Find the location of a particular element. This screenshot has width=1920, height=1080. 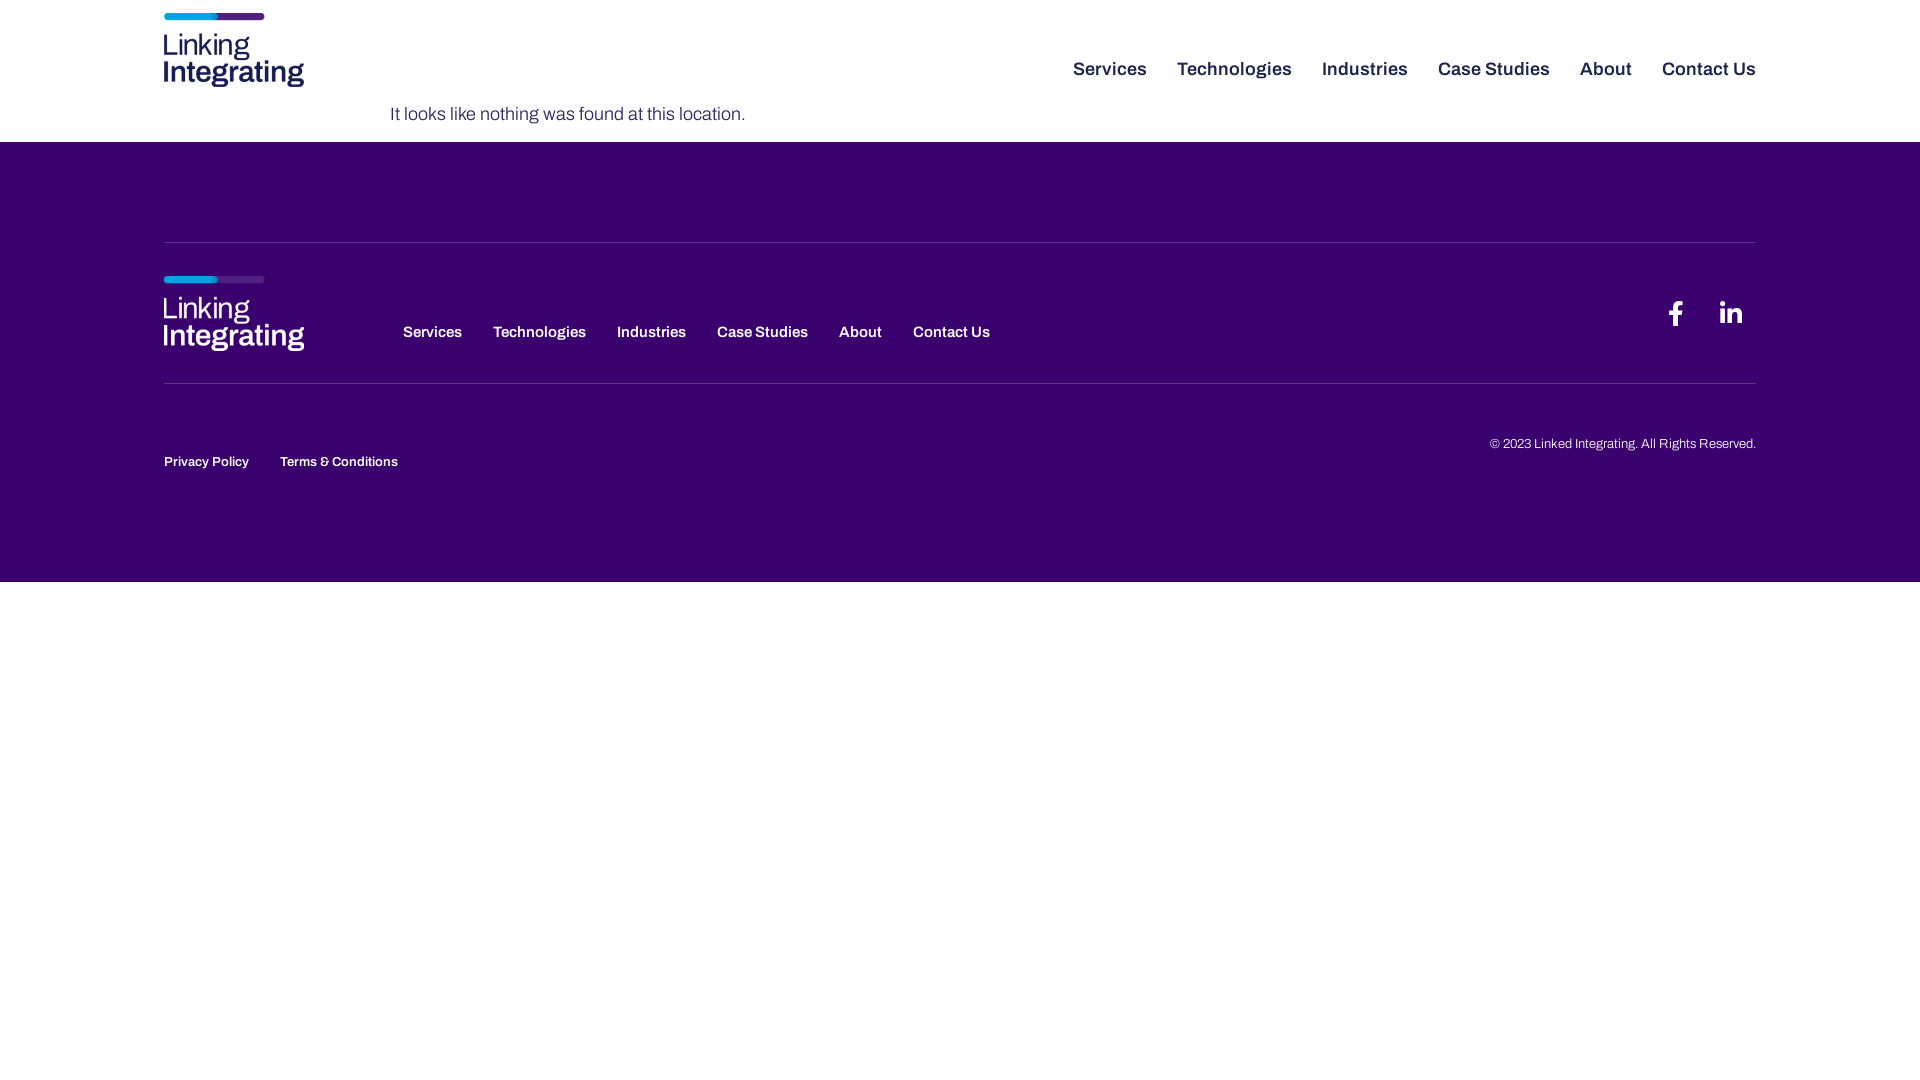

About is located at coordinates (860, 332).